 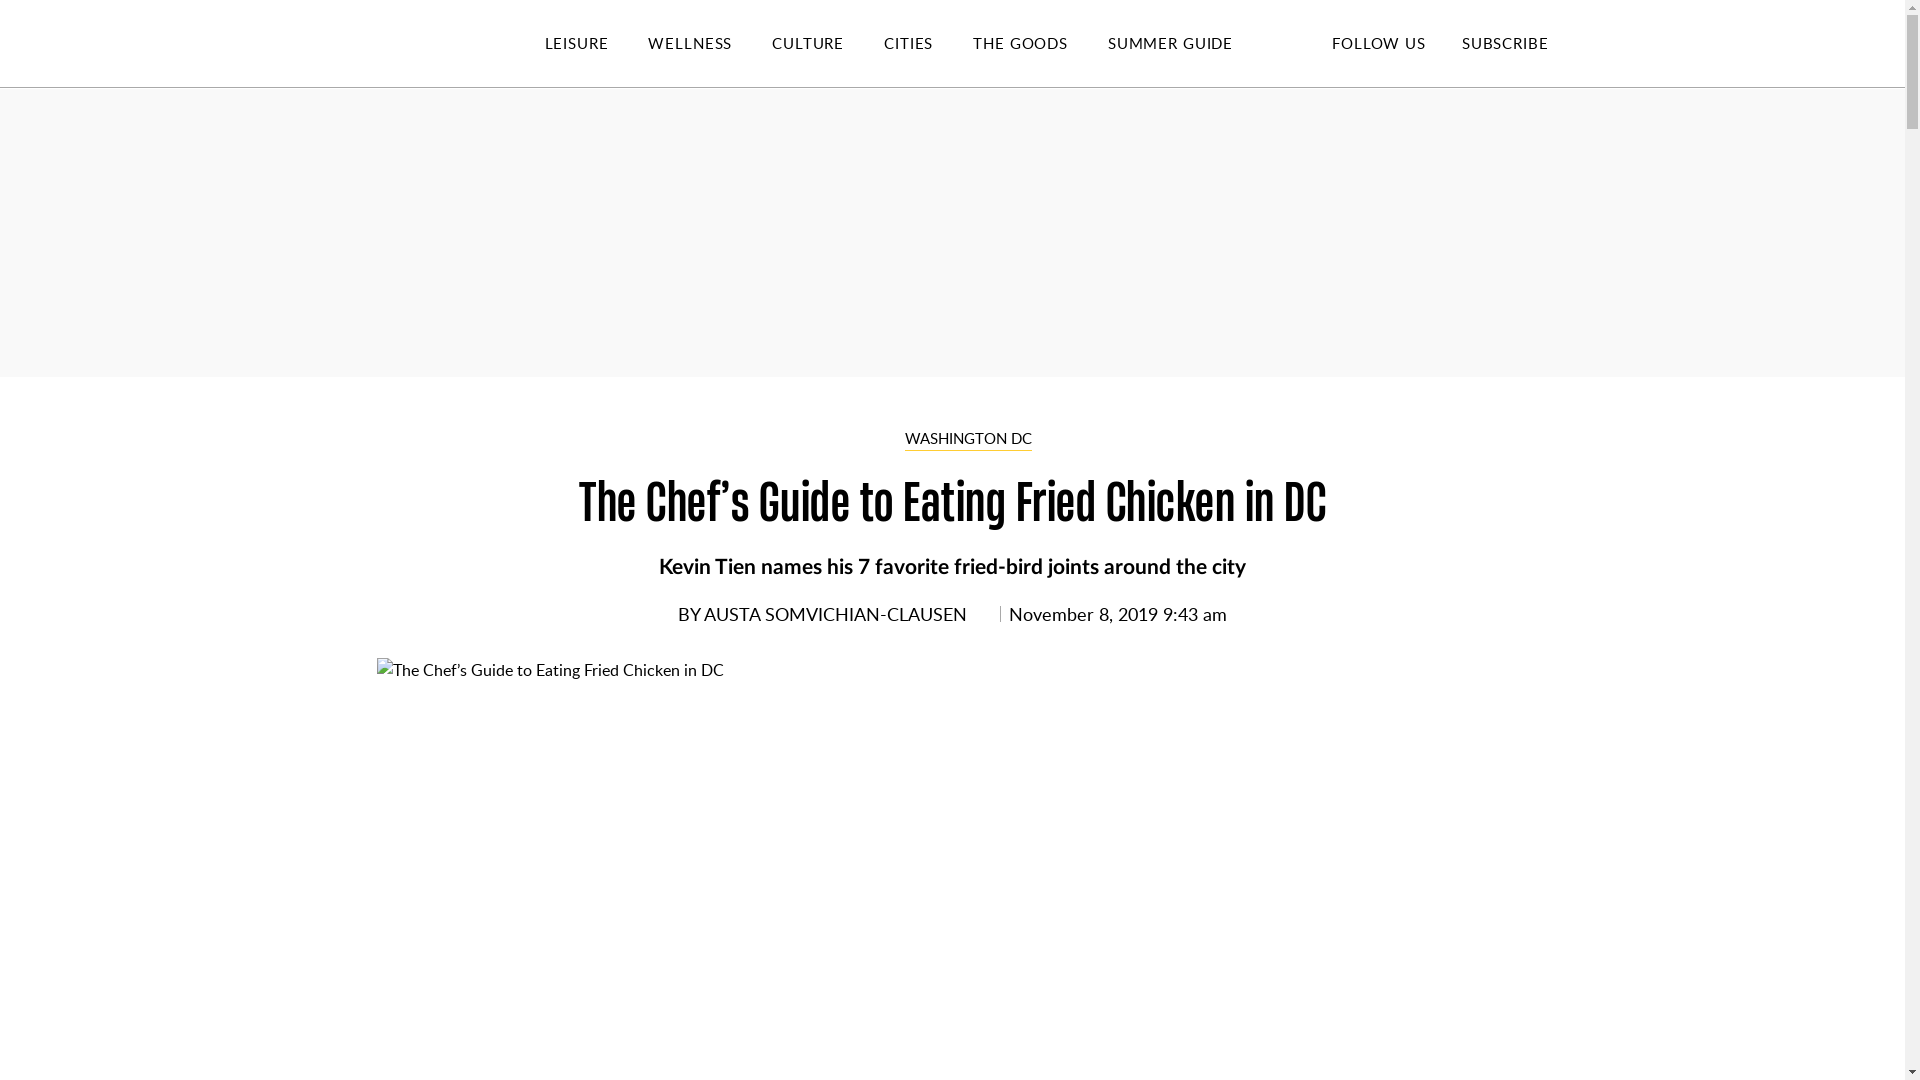 What do you see at coordinates (1378, 42) in the screenshot?
I see `FOLLOW US` at bounding box center [1378, 42].